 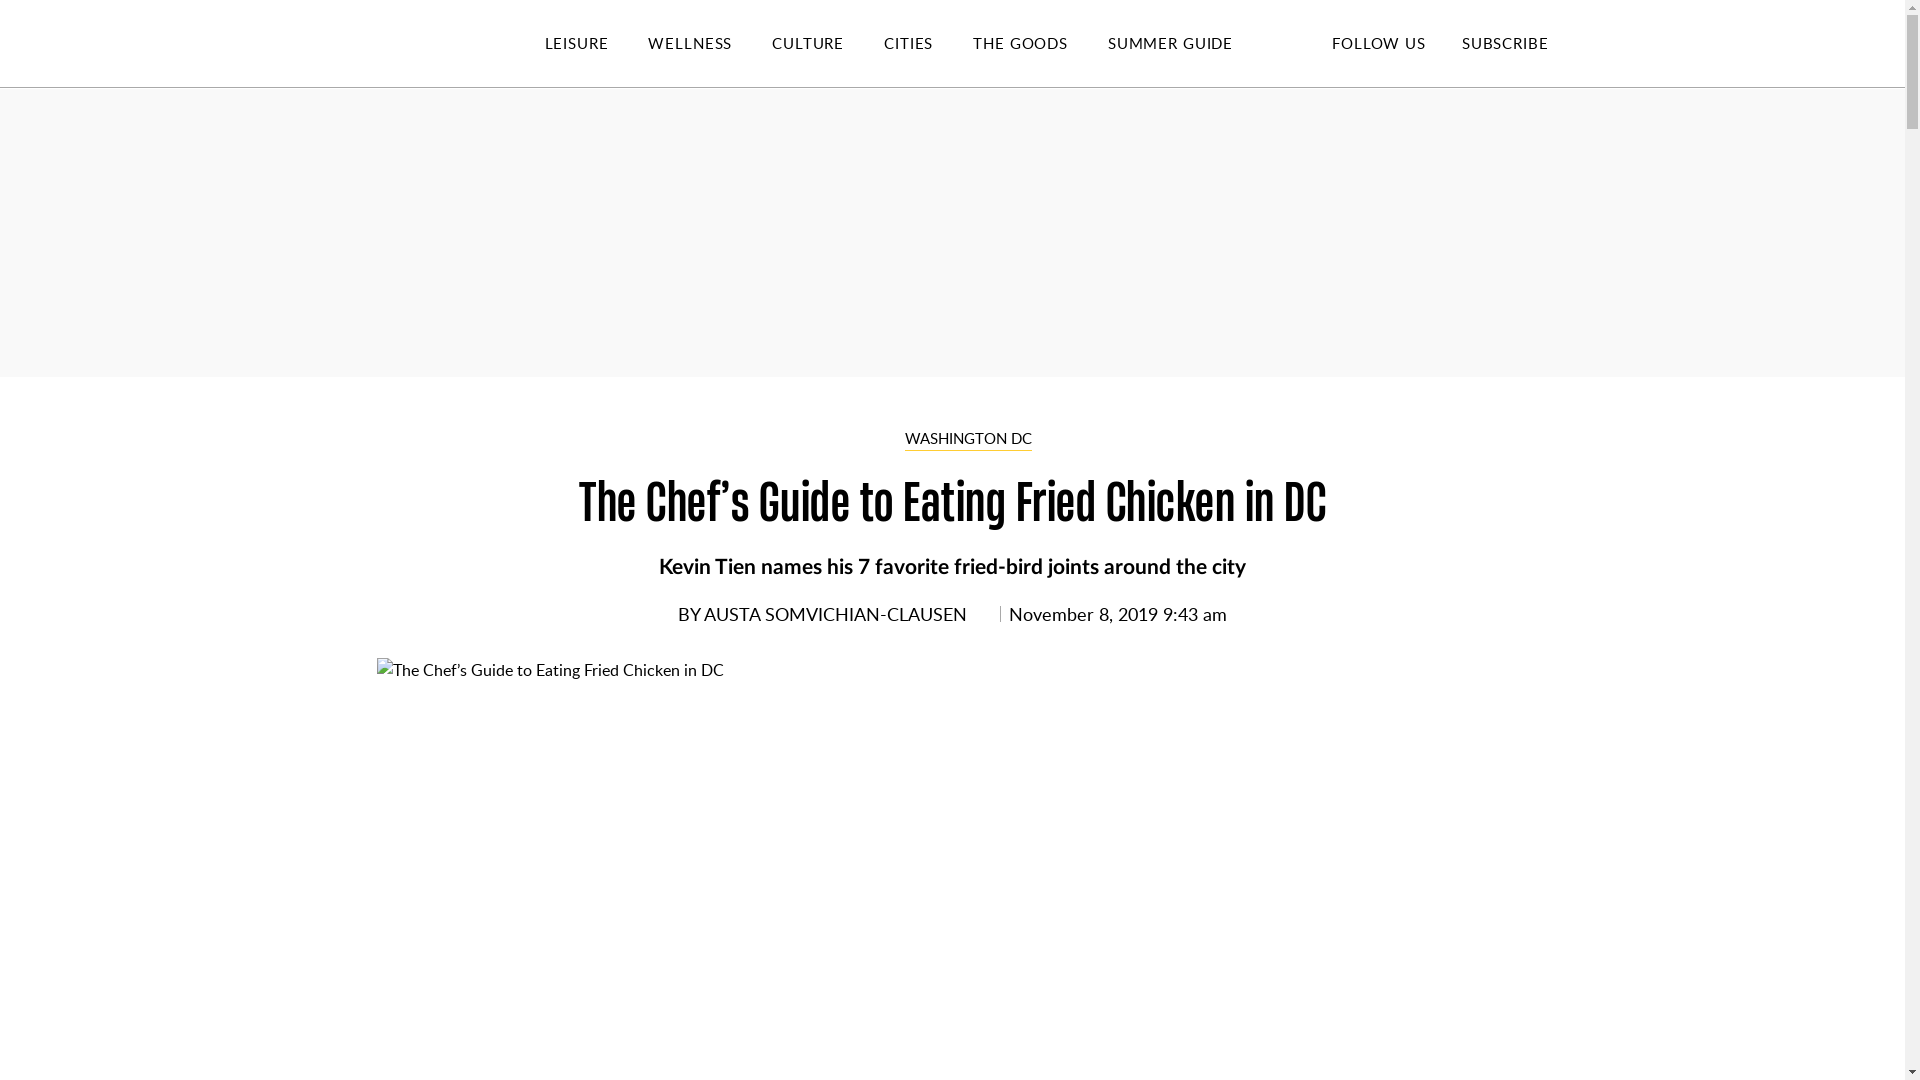 What do you see at coordinates (1378, 42) in the screenshot?
I see `FOLLOW US` at bounding box center [1378, 42].